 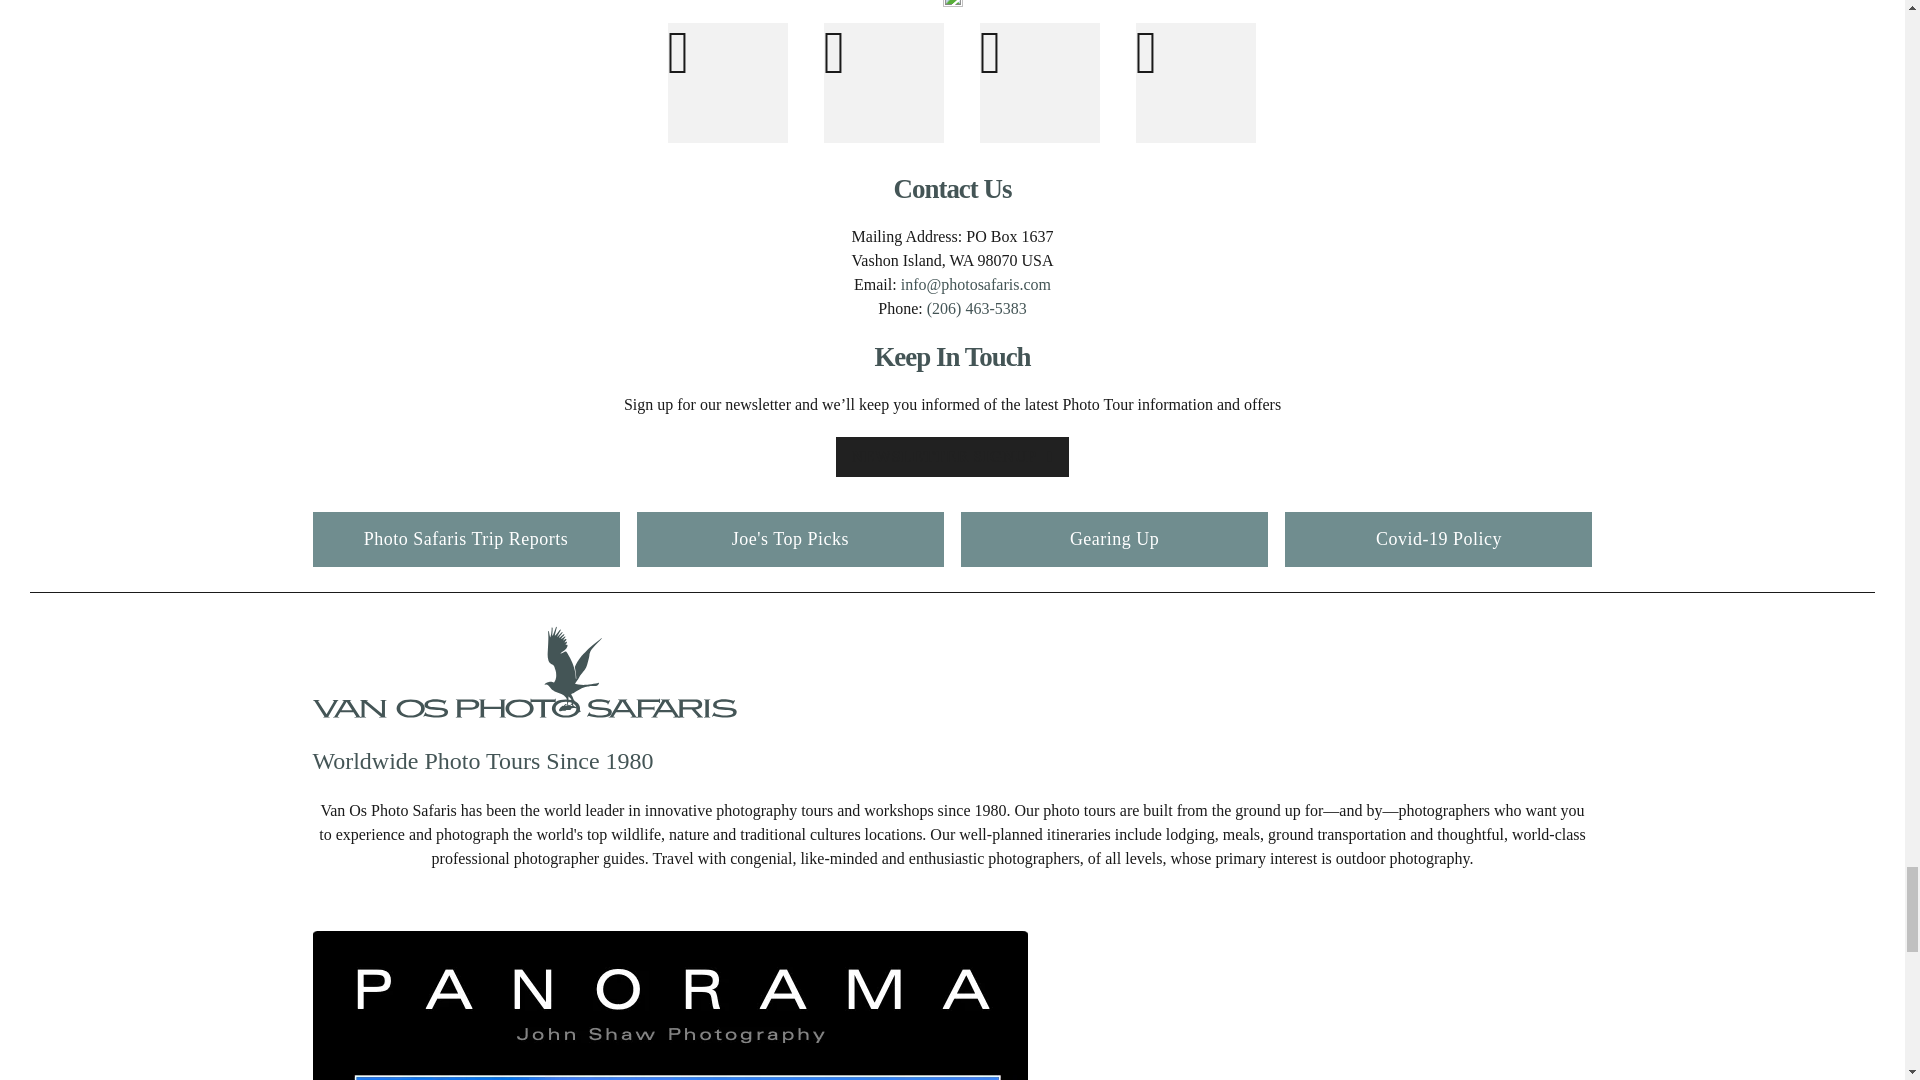 What do you see at coordinates (1196, 82) in the screenshot?
I see `LinkedIn` at bounding box center [1196, 82].